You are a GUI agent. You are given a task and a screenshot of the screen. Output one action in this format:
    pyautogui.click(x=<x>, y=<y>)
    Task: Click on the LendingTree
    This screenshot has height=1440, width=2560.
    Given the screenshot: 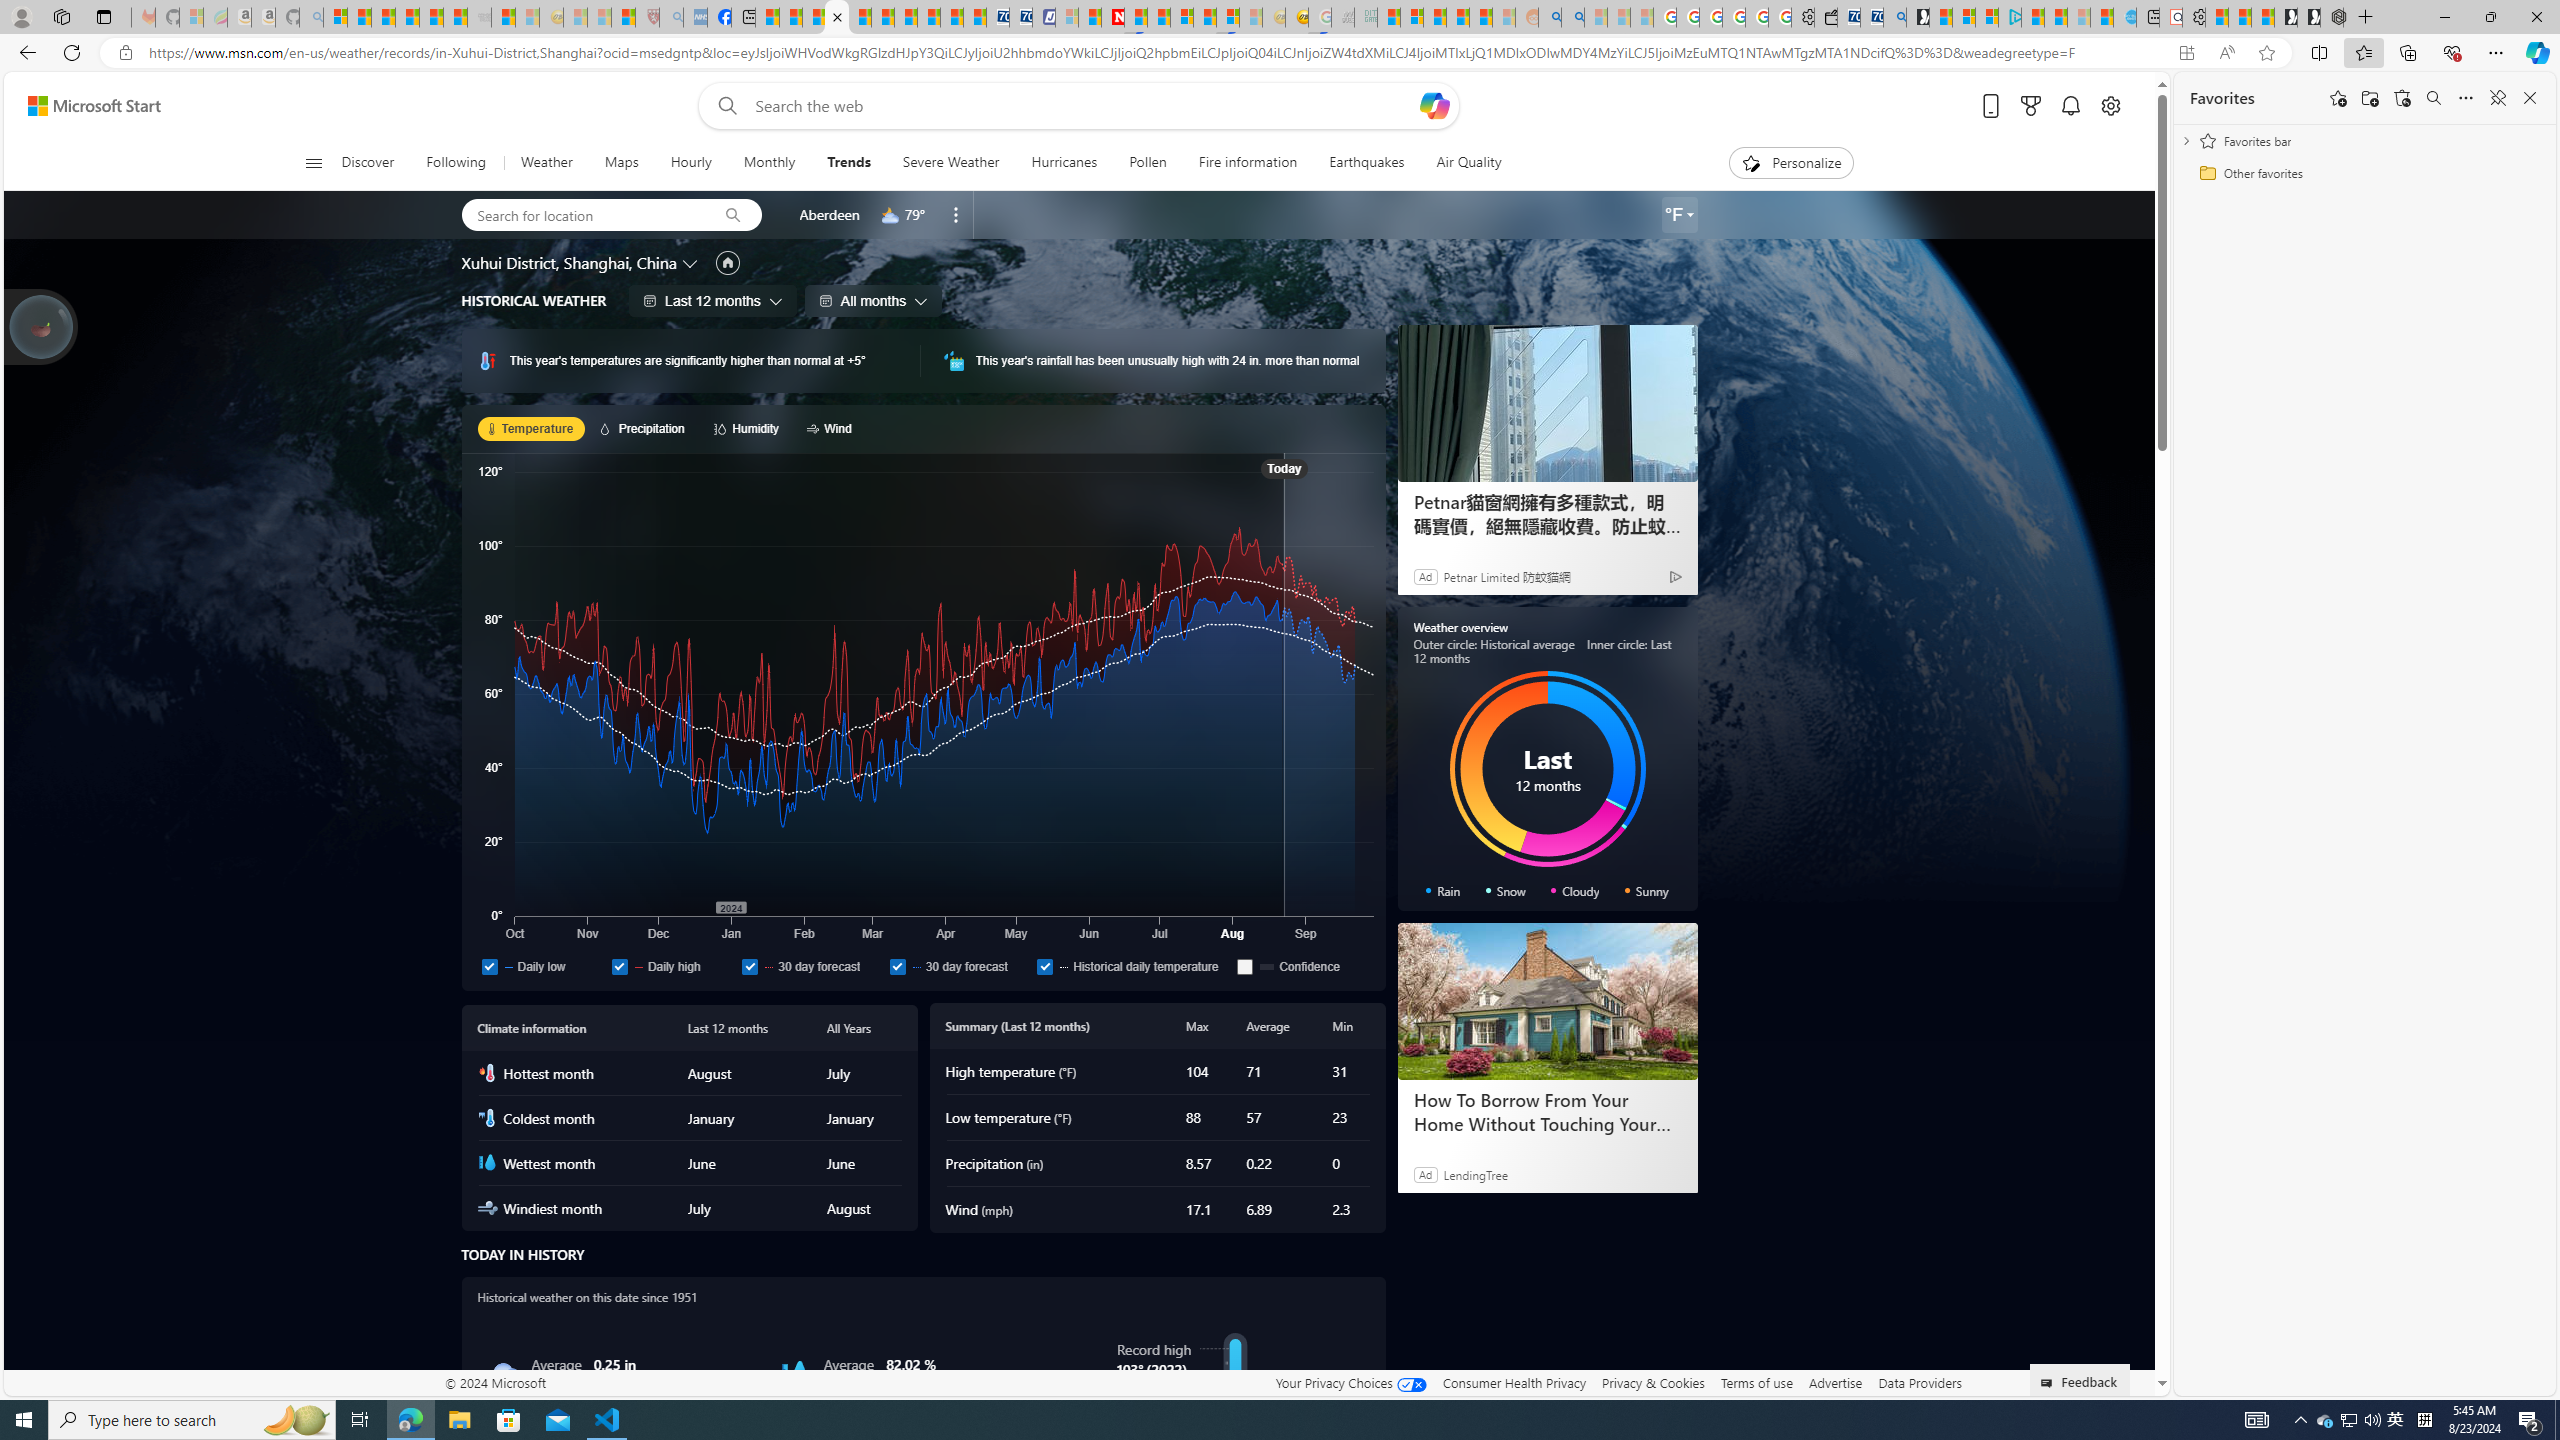 What is the action you would take?
    pyautogui.click(x=1475, y=1174)
    